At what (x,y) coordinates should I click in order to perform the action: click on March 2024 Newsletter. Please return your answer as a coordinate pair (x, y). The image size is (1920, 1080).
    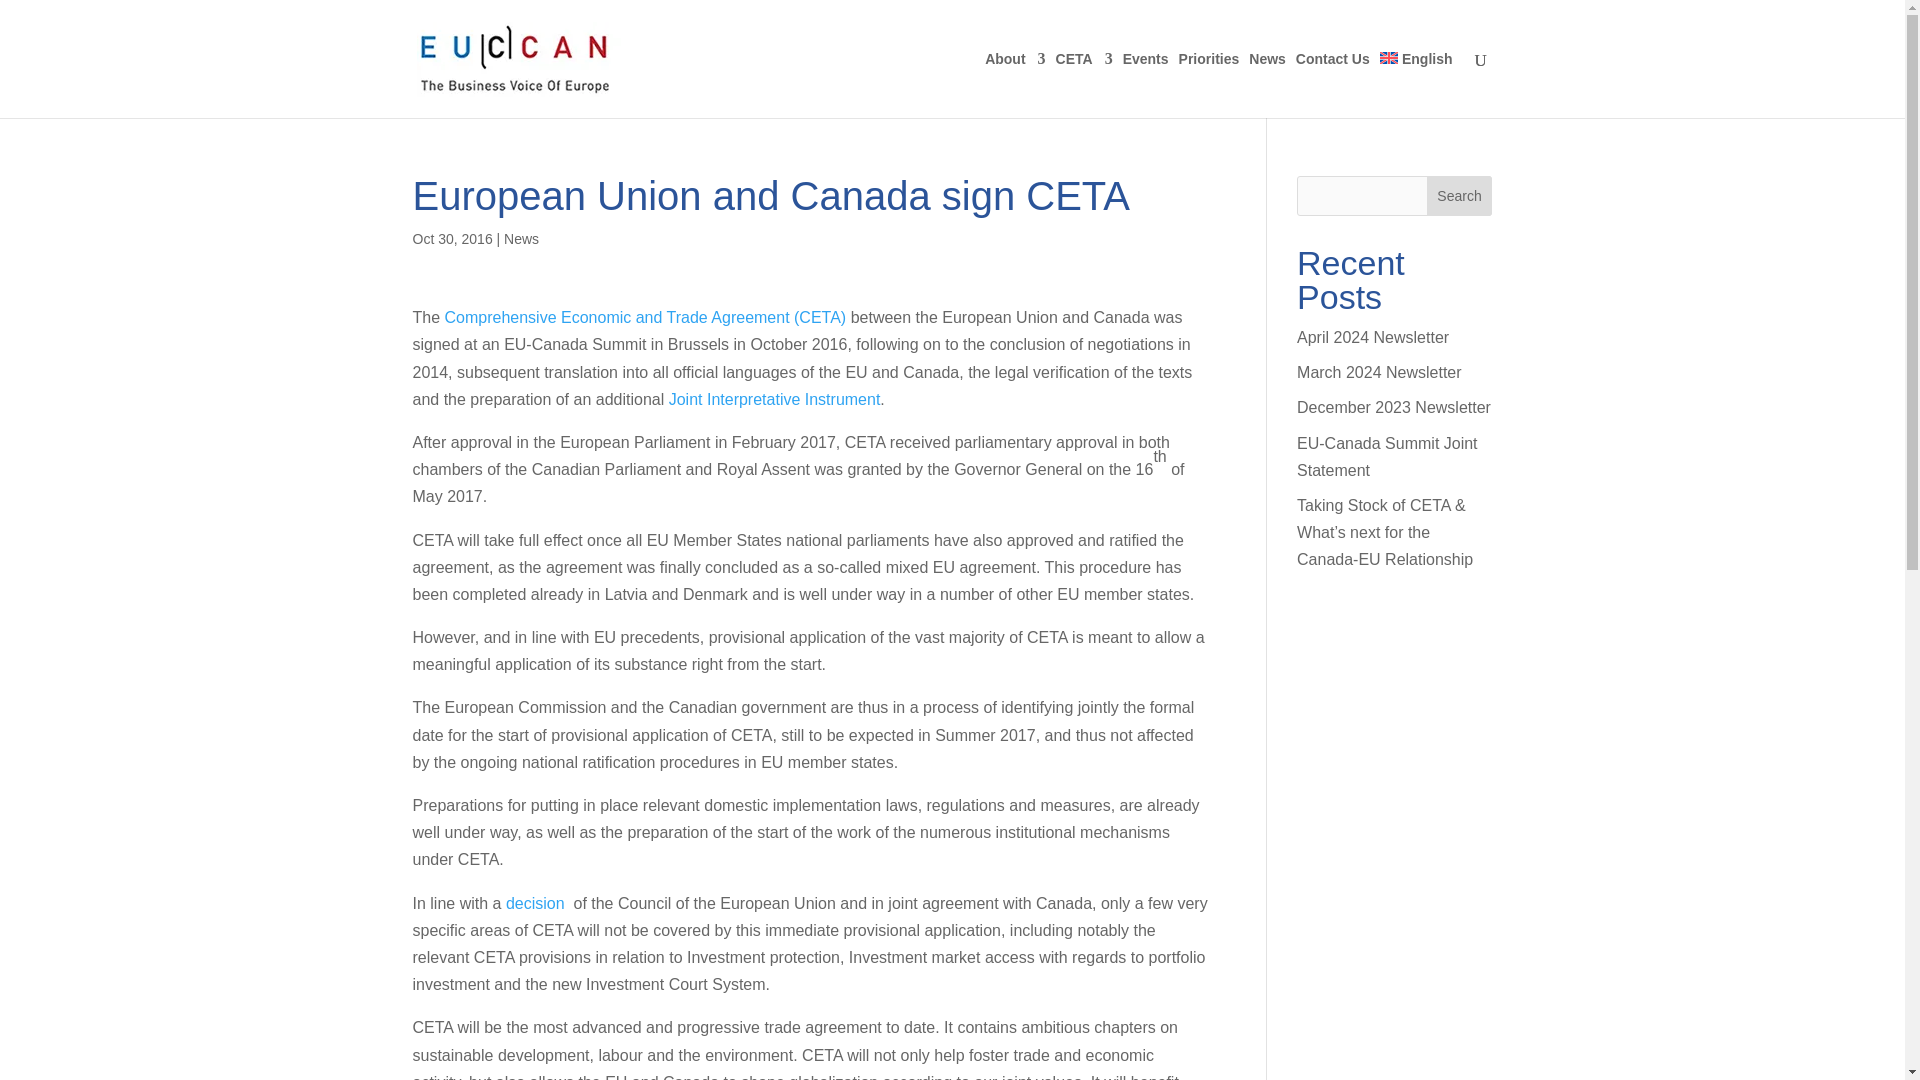
    Looking at the image, I should click on (1379, 372).